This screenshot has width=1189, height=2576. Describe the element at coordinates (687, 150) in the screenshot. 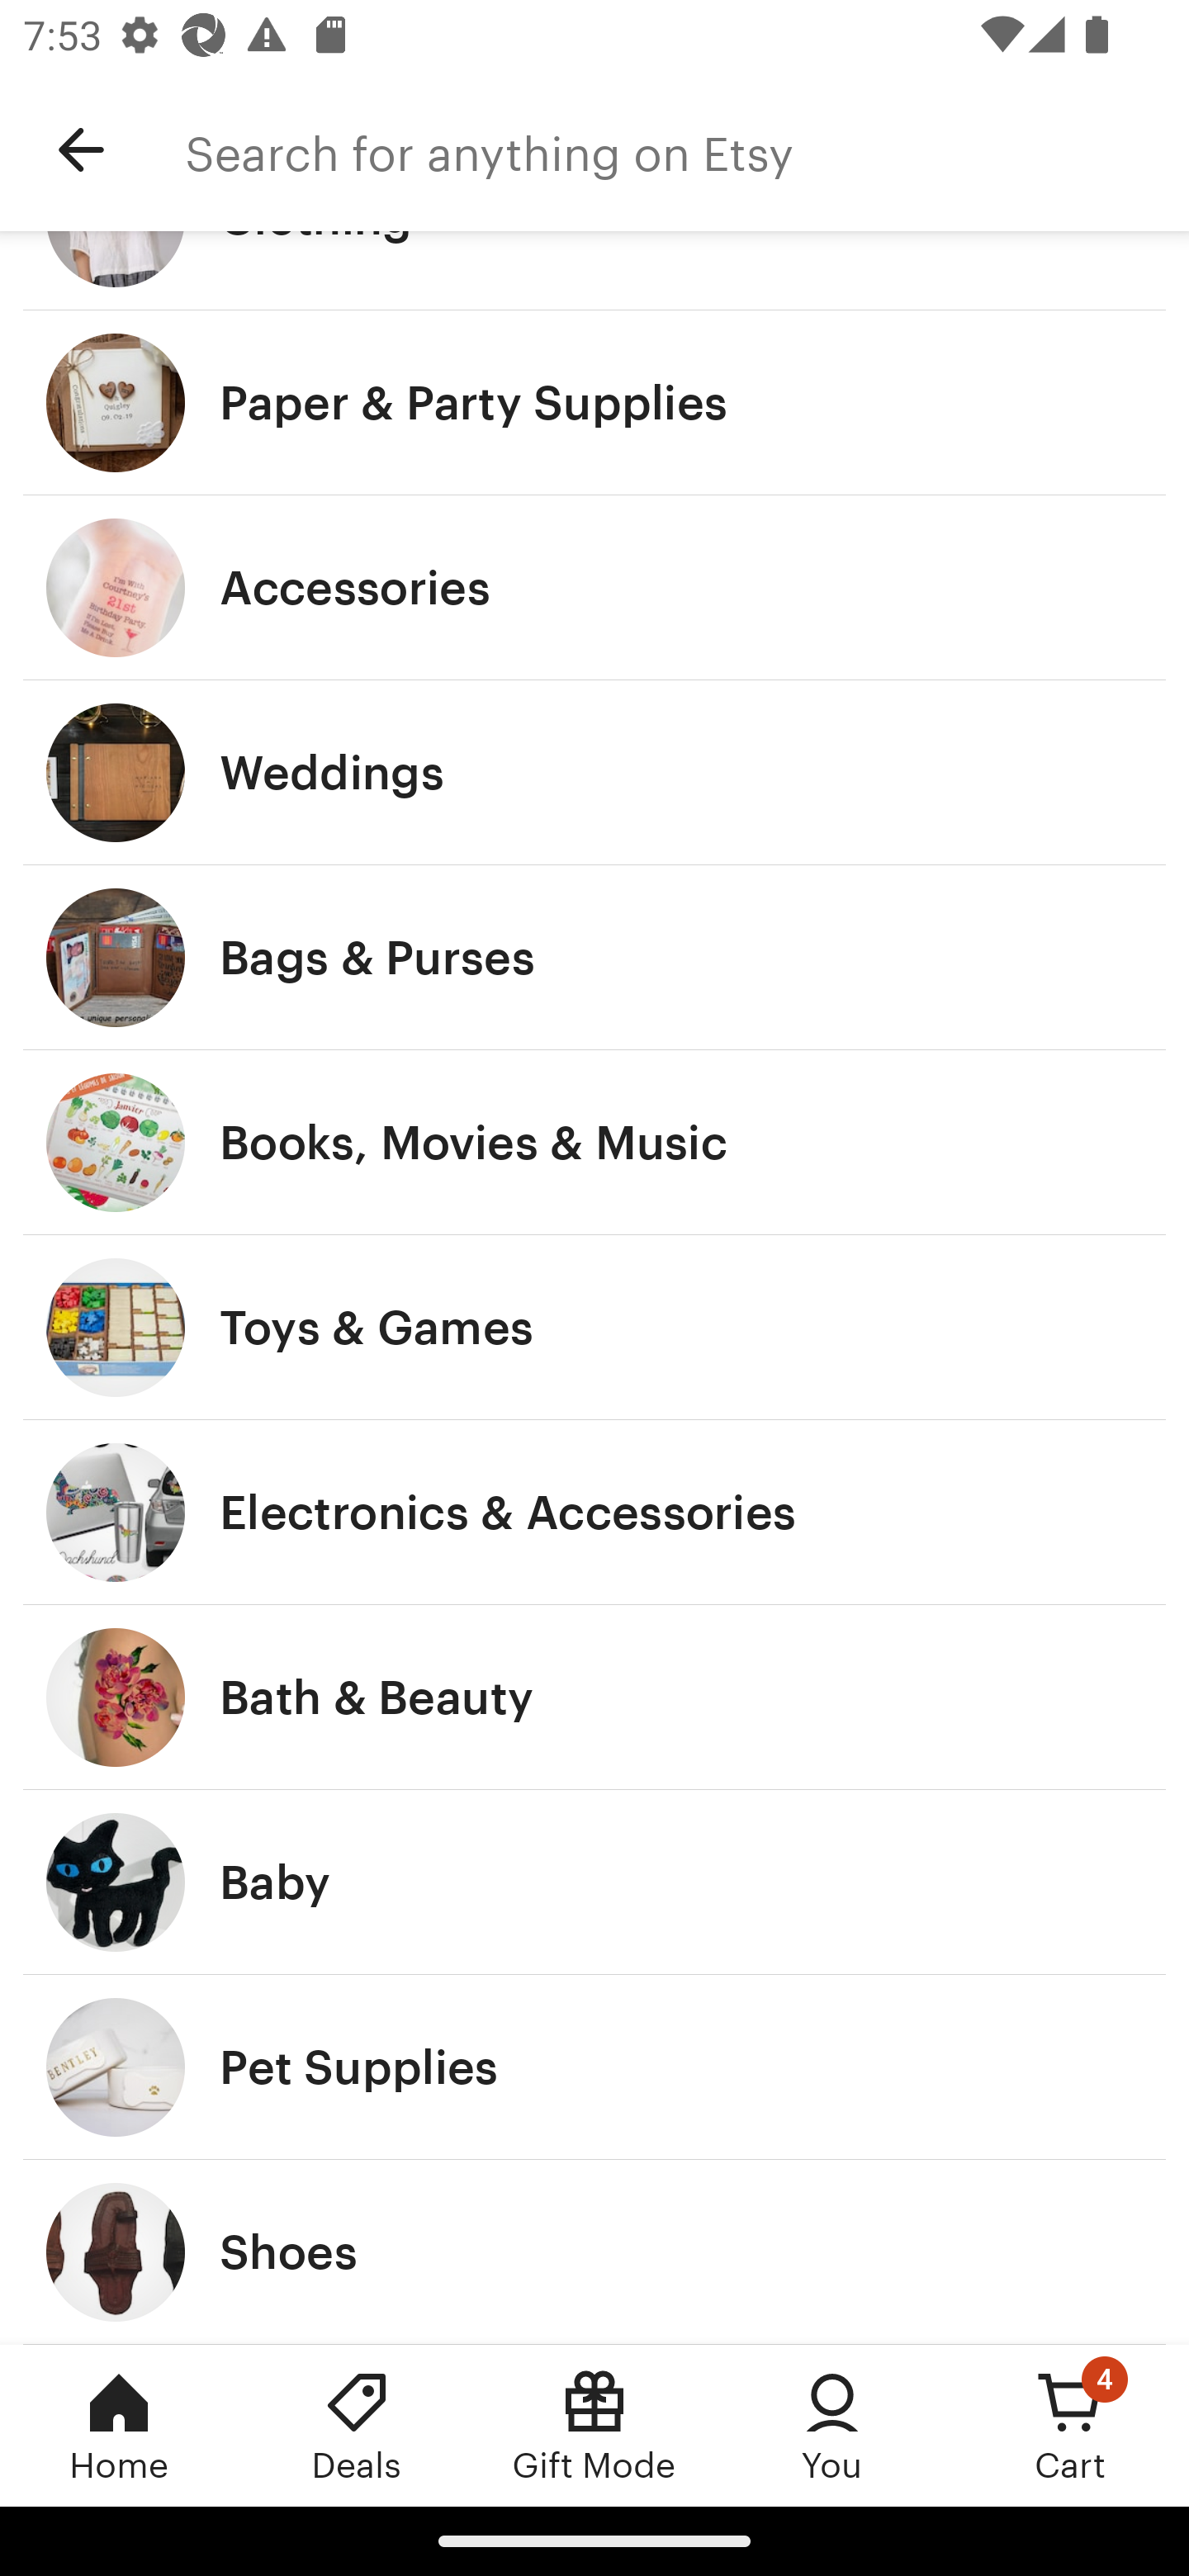

I see `Search for anything on Etsy` at that location.